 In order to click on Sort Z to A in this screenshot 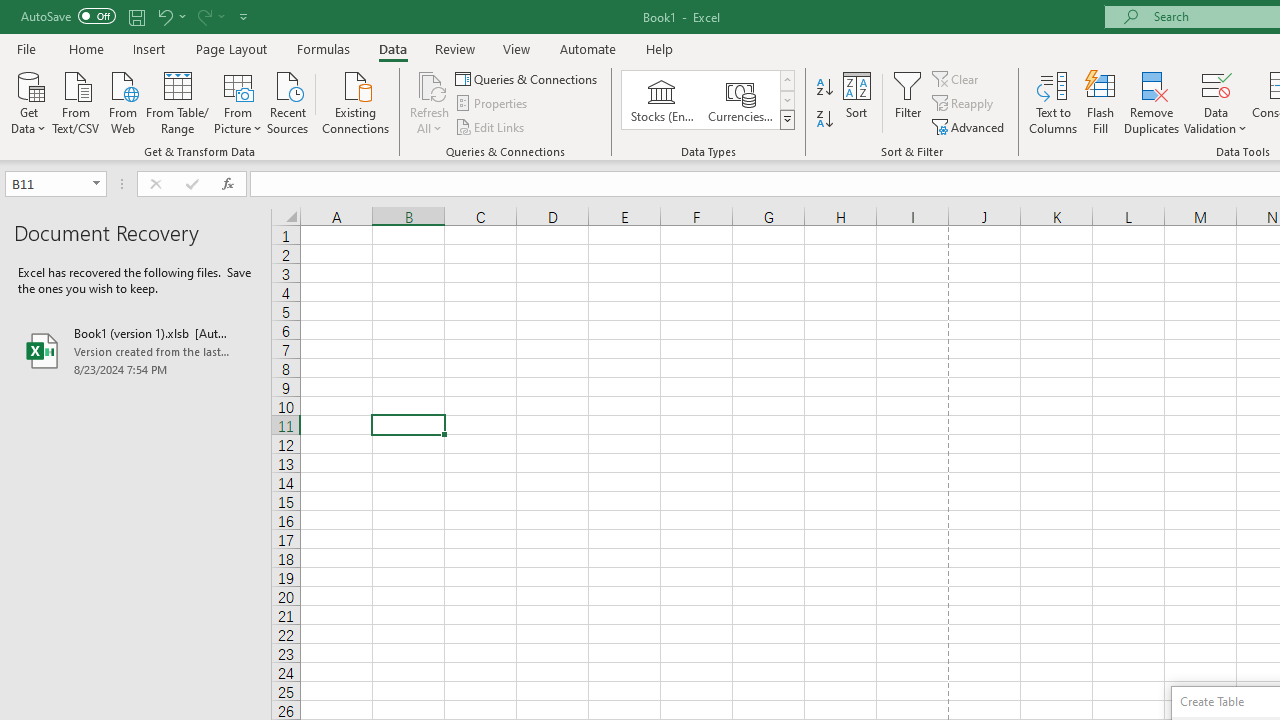, I will do `click(824, 120)`.